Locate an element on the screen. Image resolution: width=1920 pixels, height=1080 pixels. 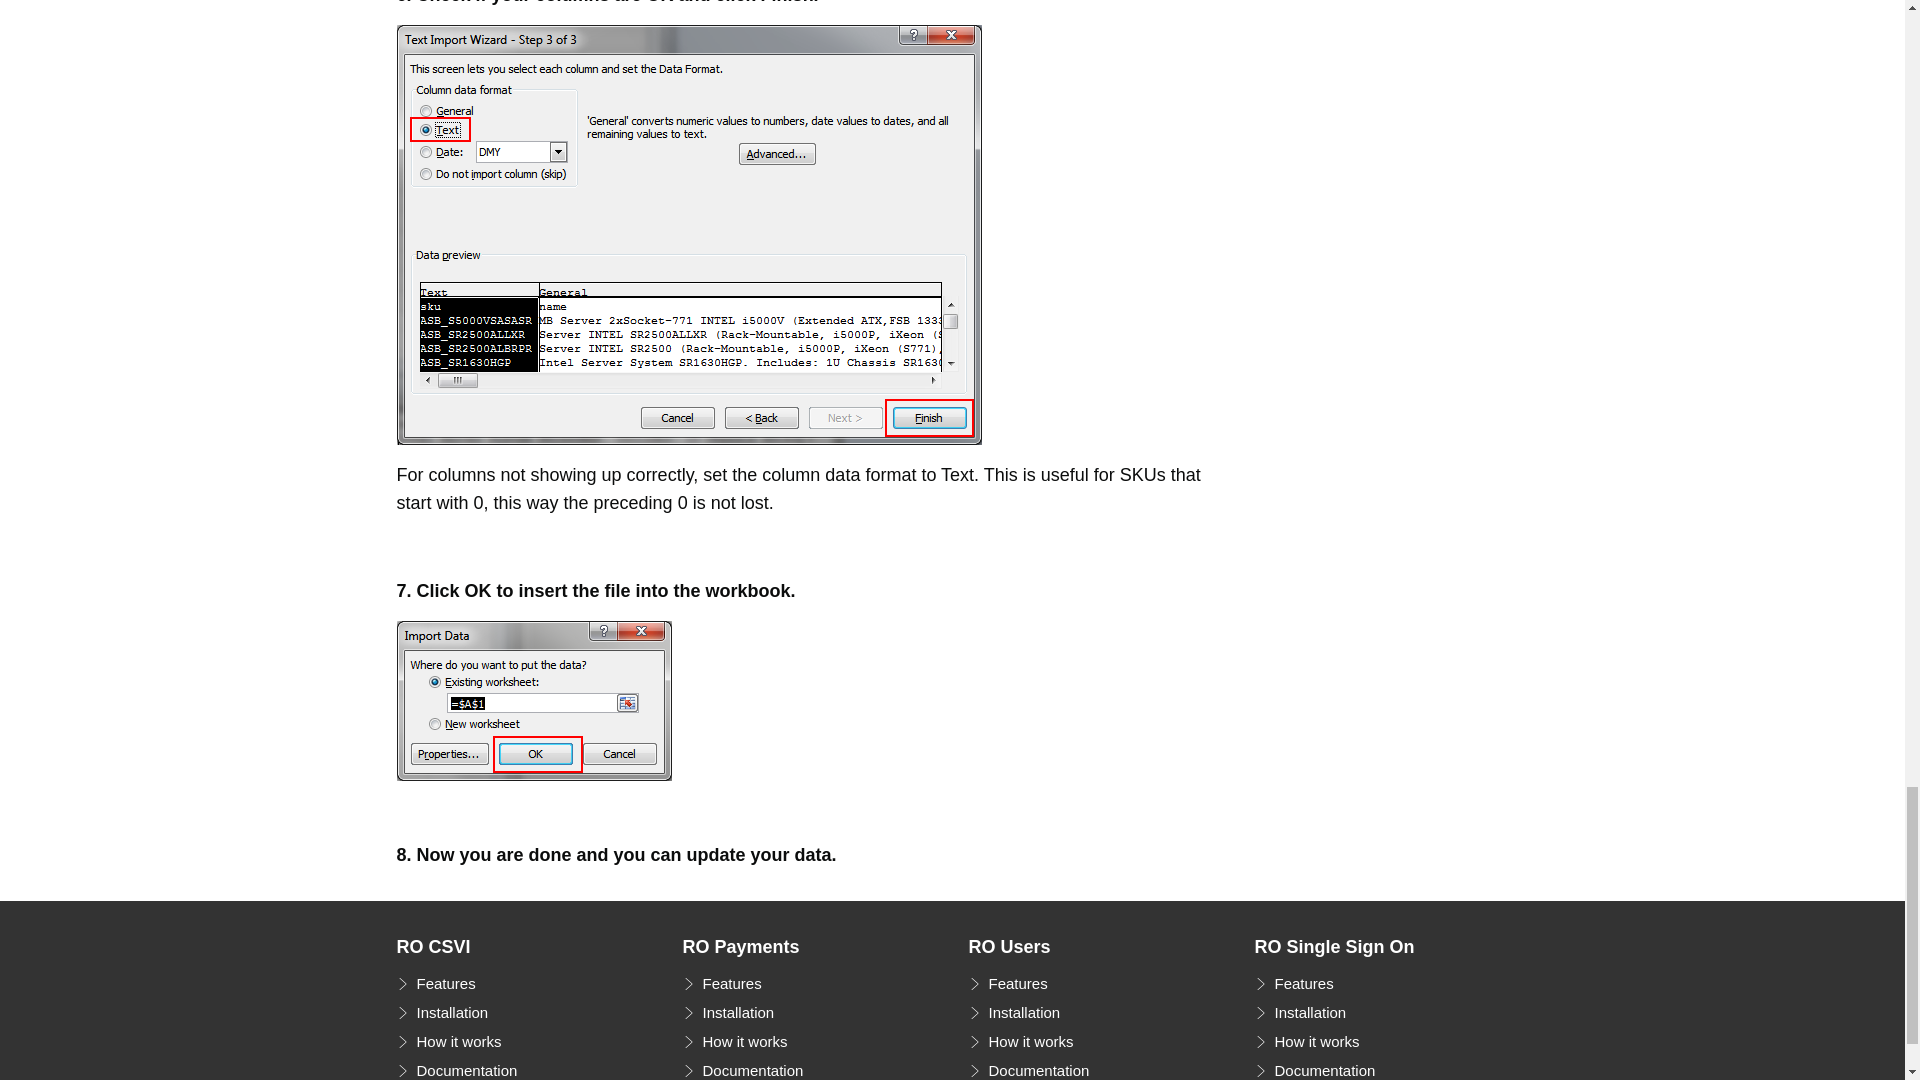
Installation is located at coordinates (441, 1013).